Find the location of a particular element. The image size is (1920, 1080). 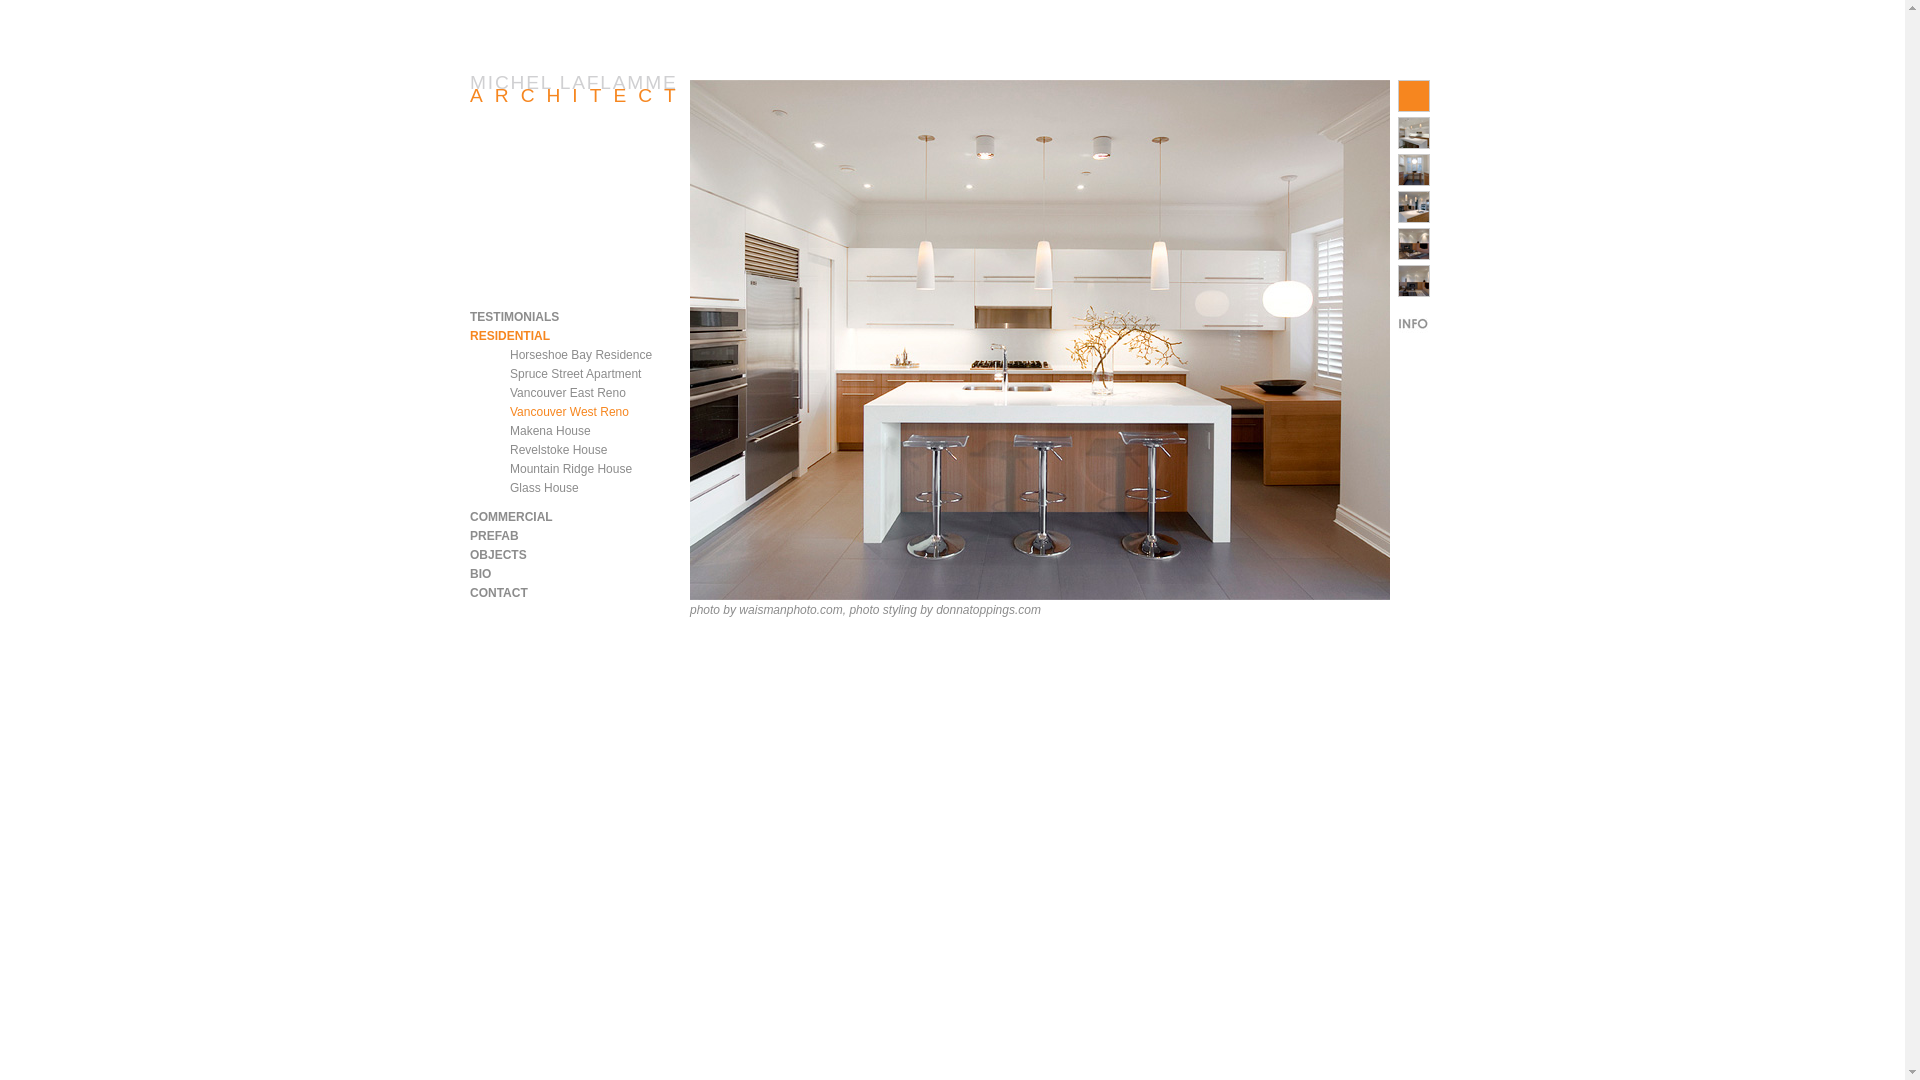

ARCHITECT is located at coordinates (578, 95).